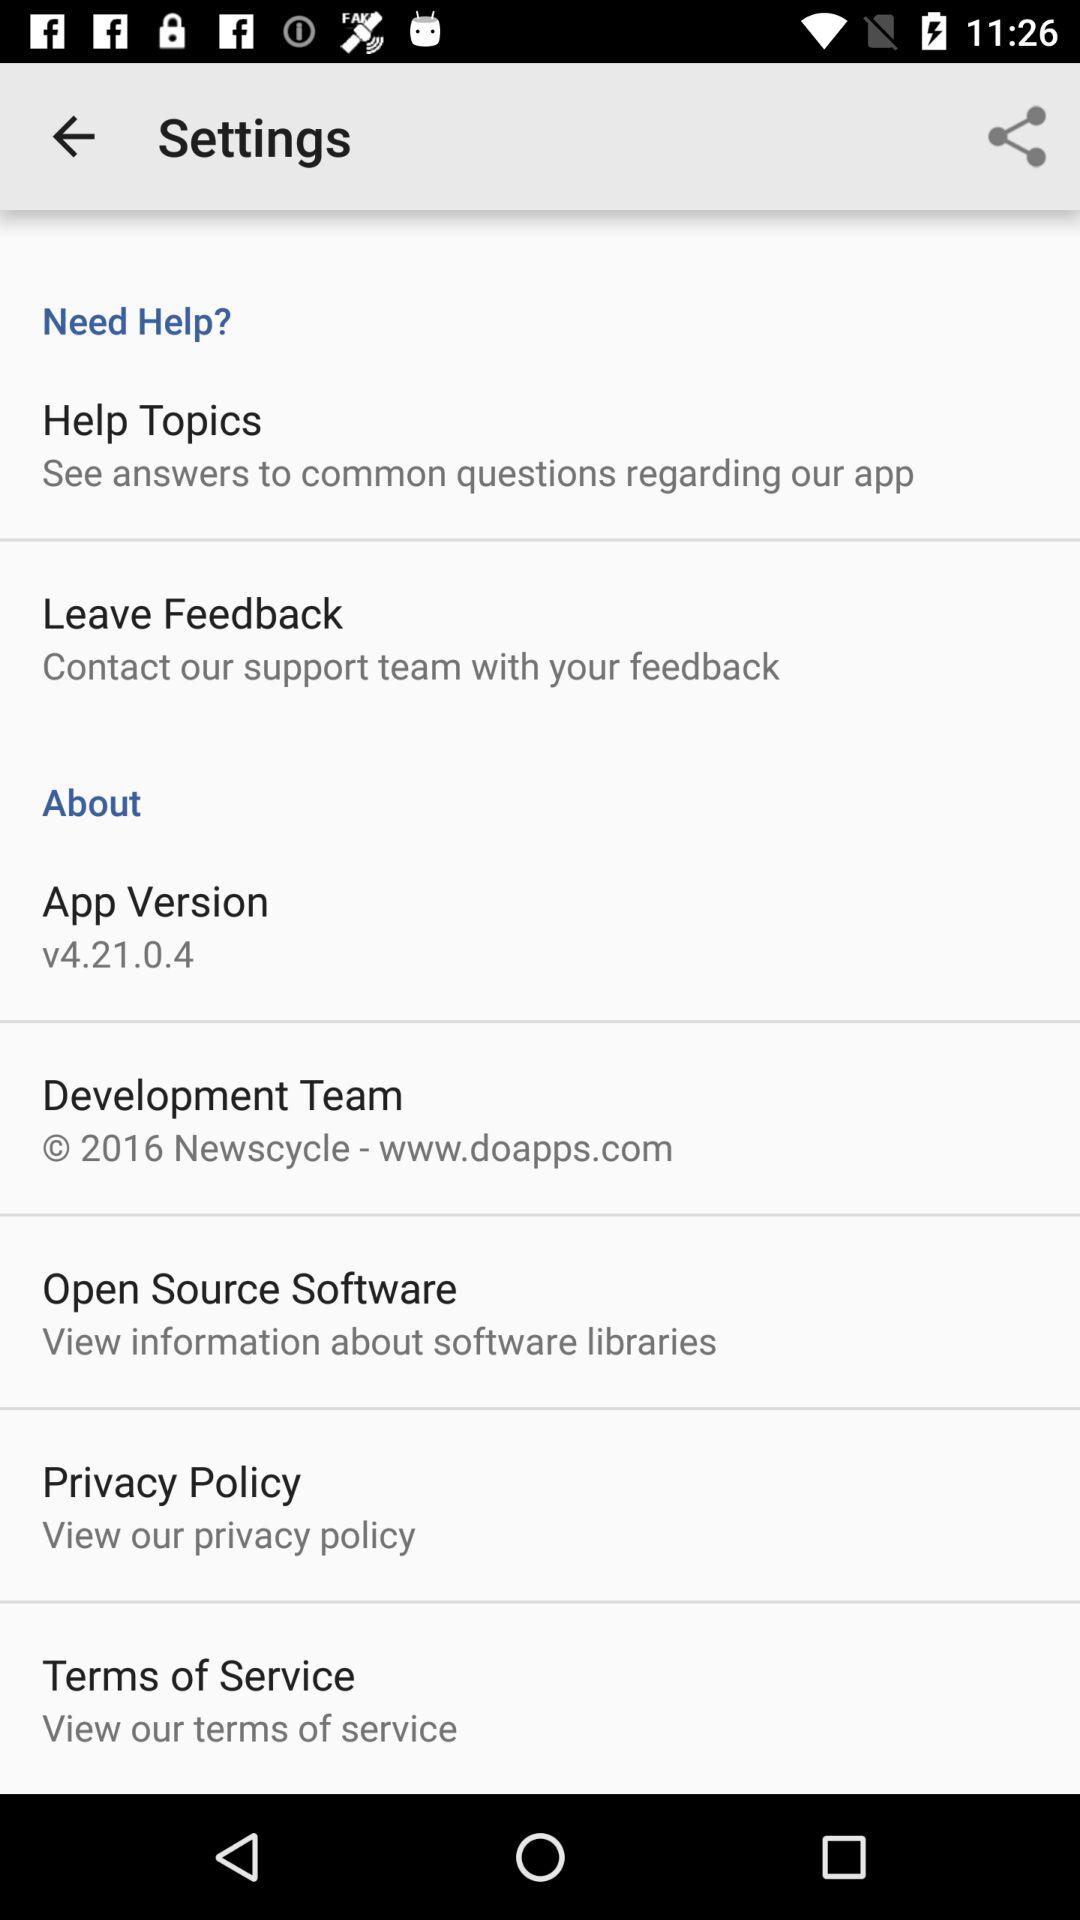 The image size is (1080, 1920). Describe the element at coordinates (358, 1146) in the screenshot. I see `launch icon above the open source software item` at that location.